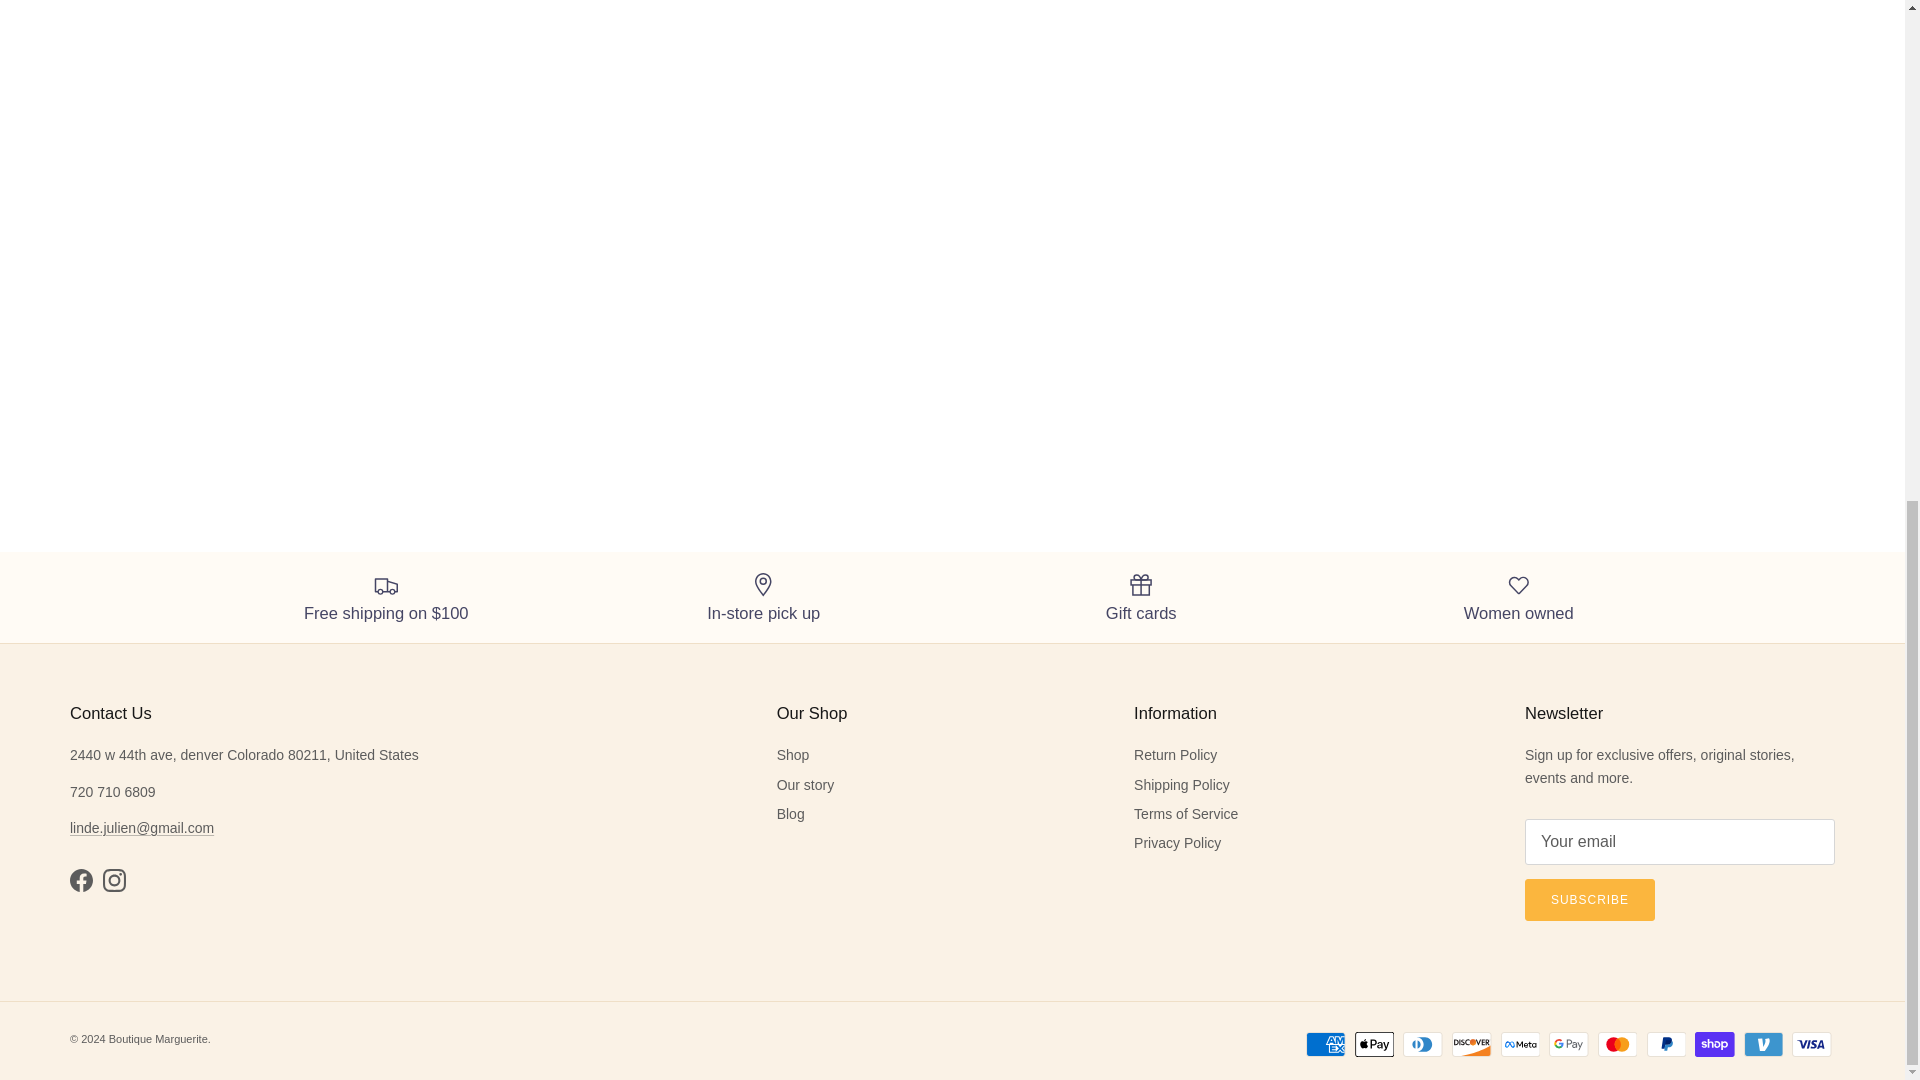 The width and height of the screenshot is (1920, 1080). I want to click on Meta Pay, so click(1520, 1044).